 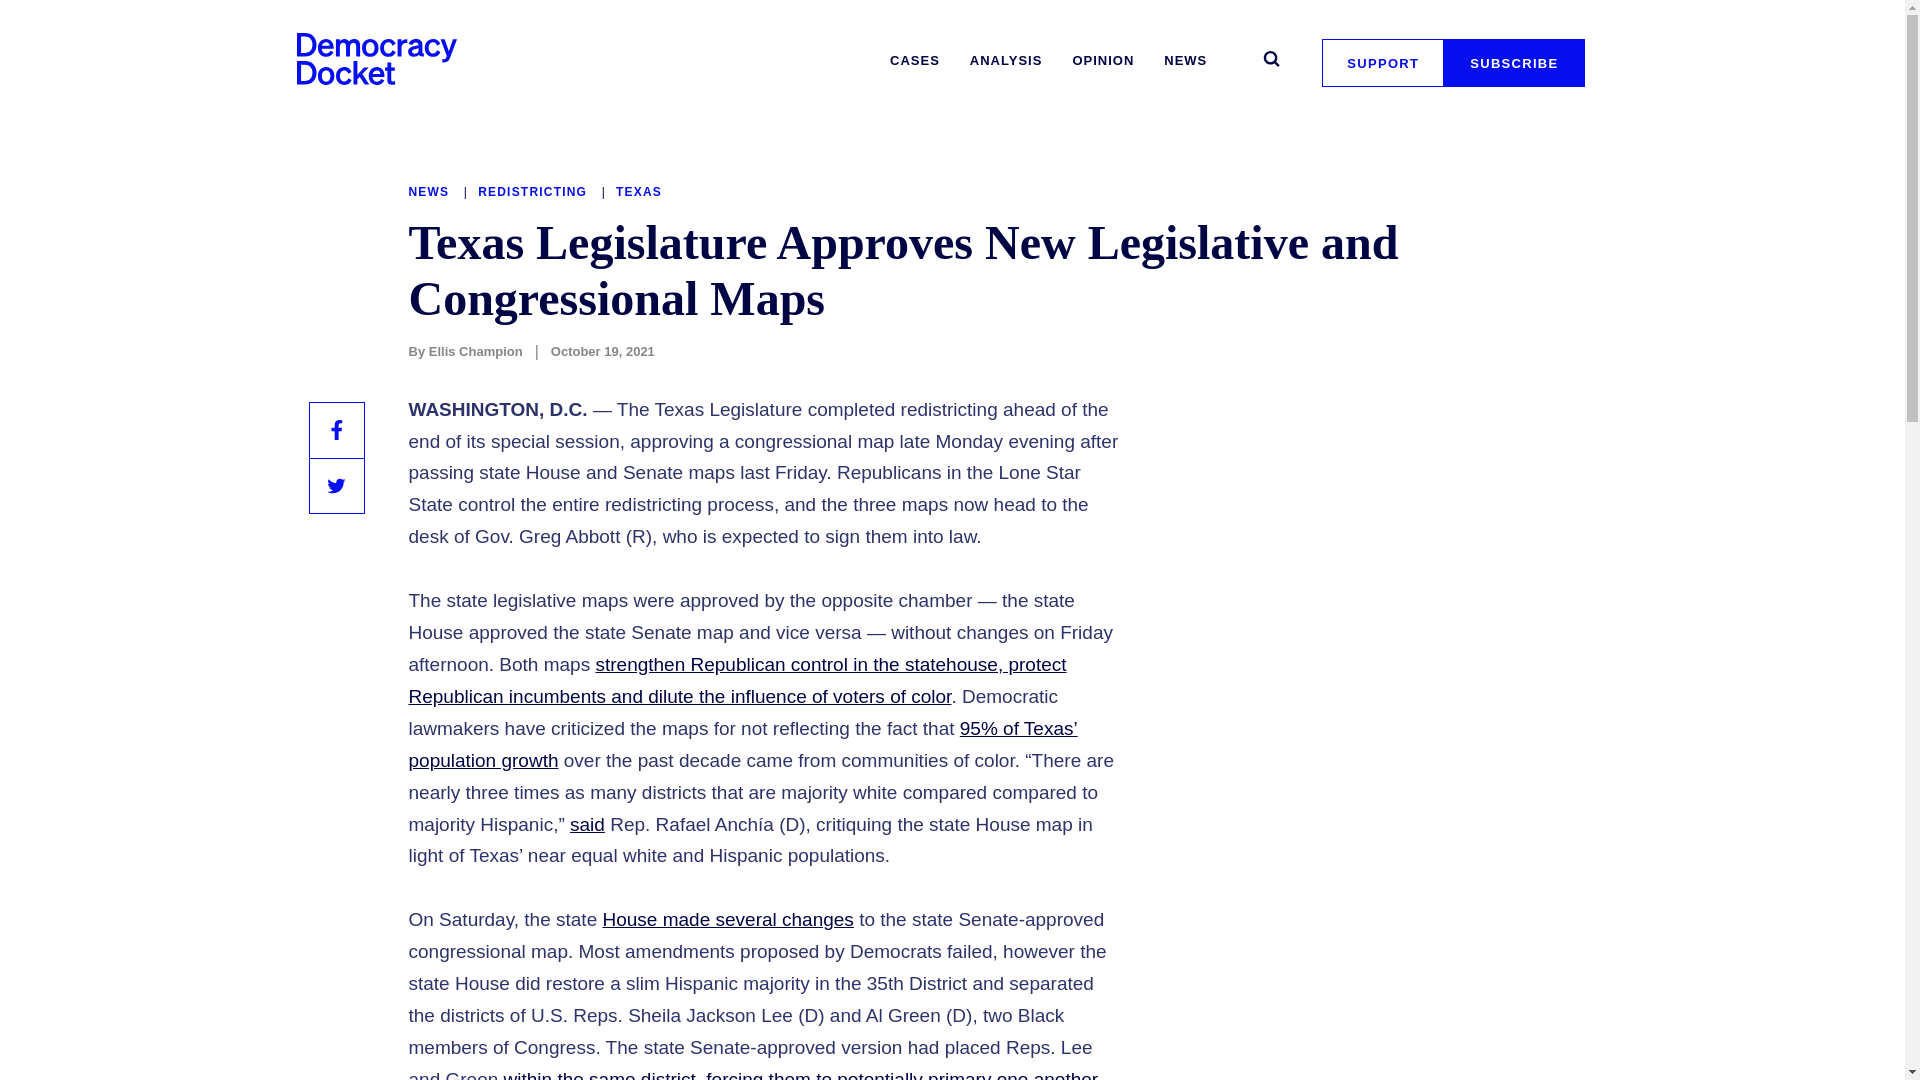 What do you see at coordinates (639, 191) in the screenshot?
I see `TEXAS` at bounding box center [639, 191].